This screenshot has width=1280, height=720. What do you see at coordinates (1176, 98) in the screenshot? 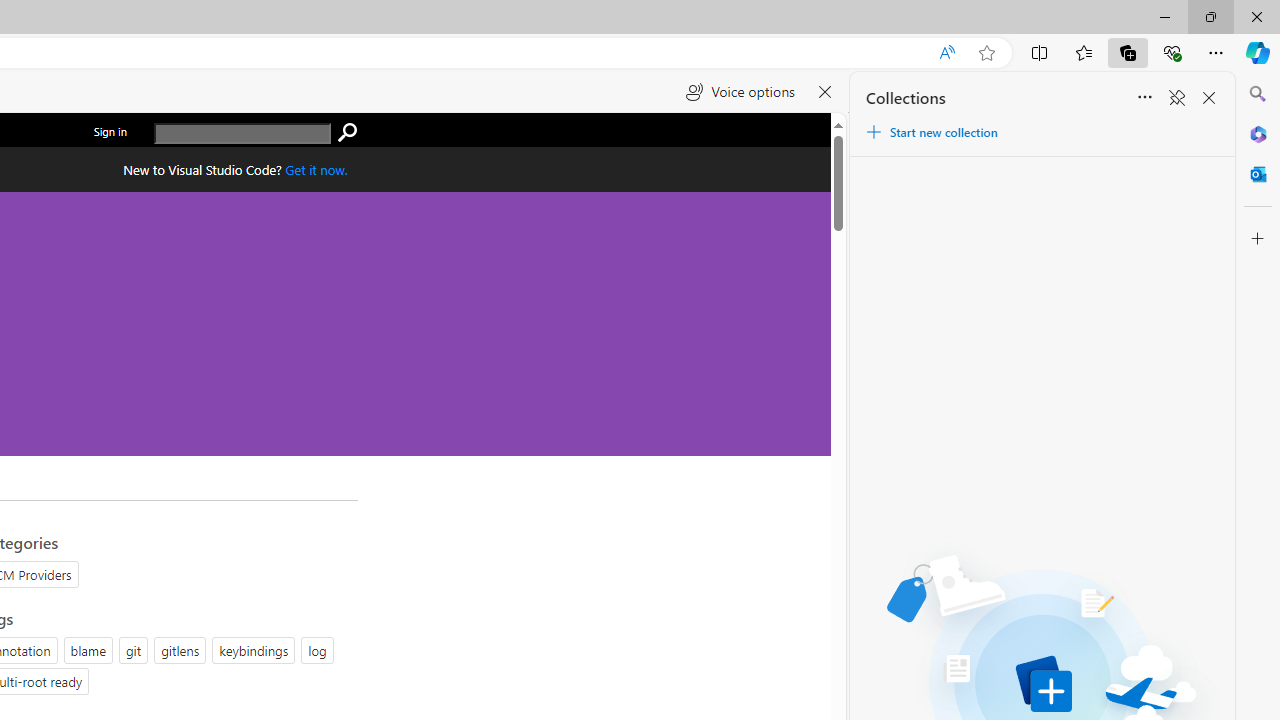
I see `Unpin Collections` at bounding box center [1176, 98].